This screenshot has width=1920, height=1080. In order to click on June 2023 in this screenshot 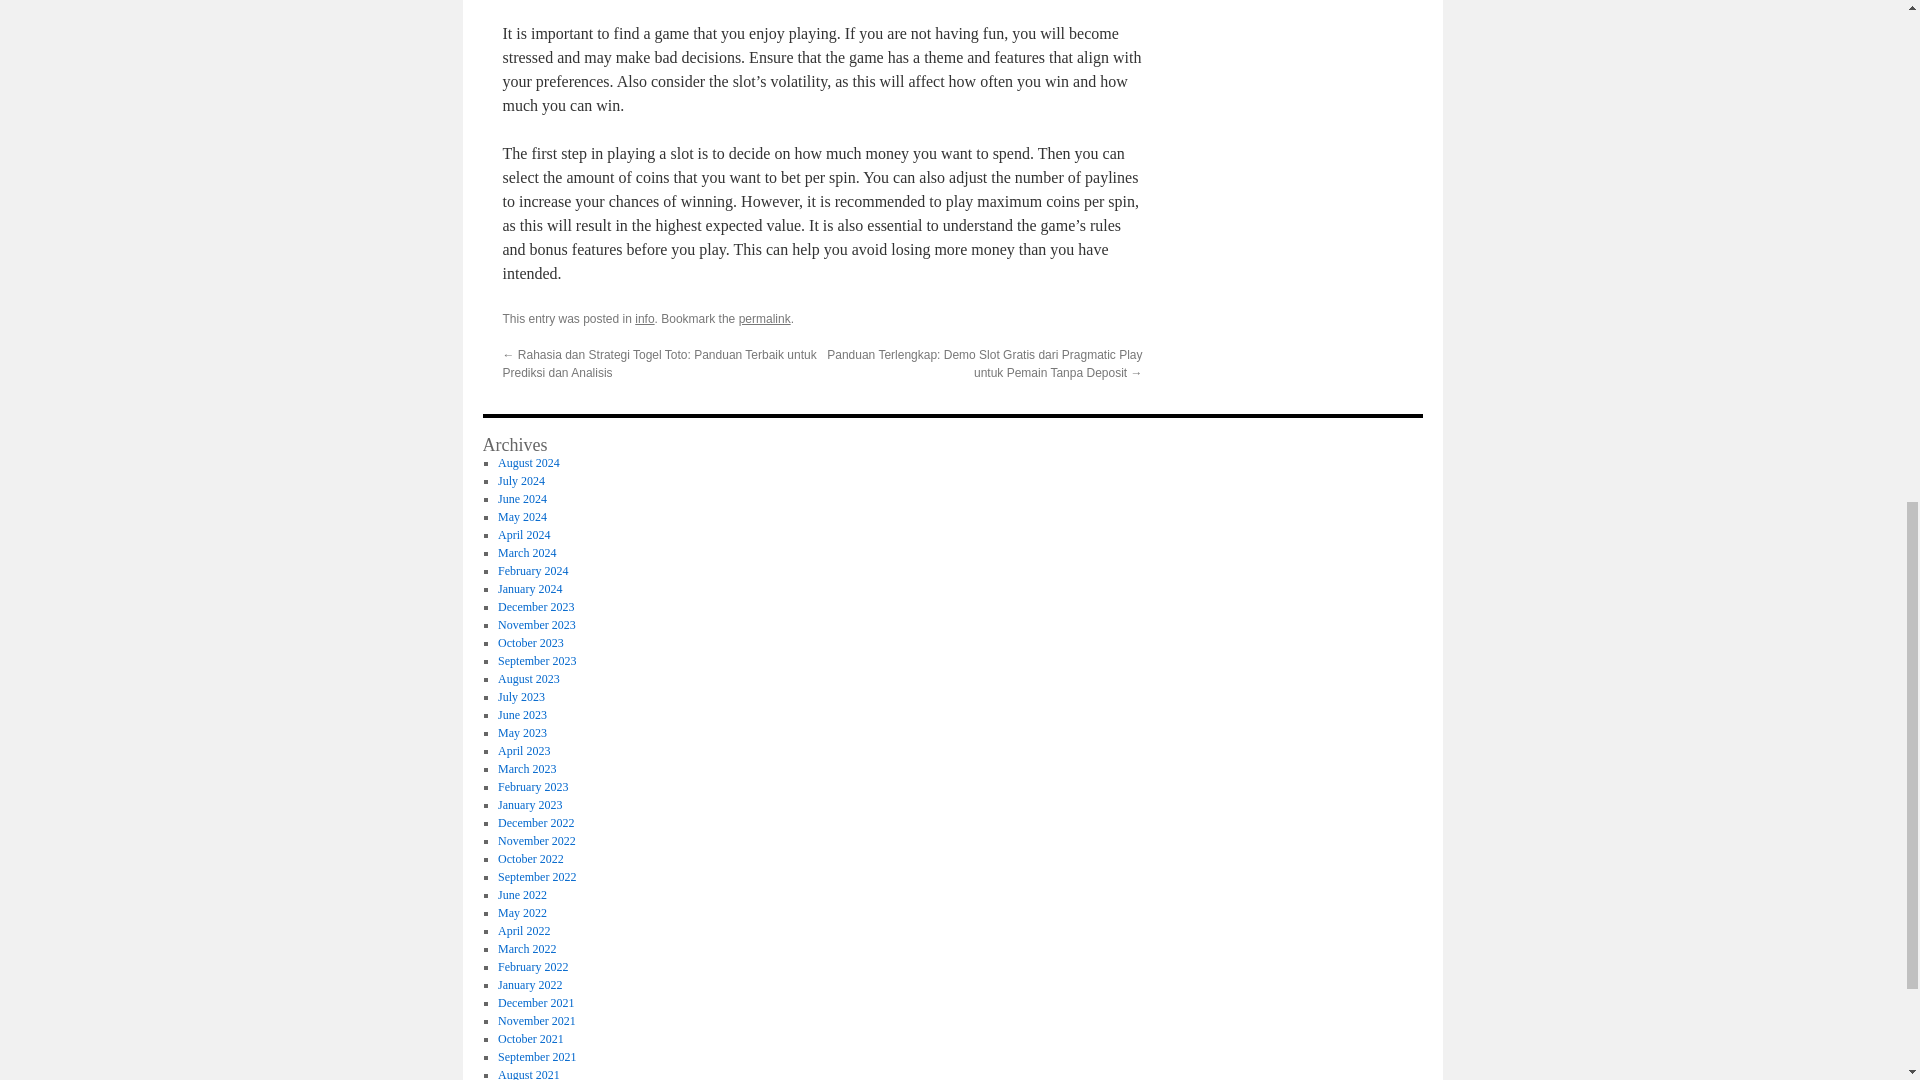, I will do `click(522, 715)`.